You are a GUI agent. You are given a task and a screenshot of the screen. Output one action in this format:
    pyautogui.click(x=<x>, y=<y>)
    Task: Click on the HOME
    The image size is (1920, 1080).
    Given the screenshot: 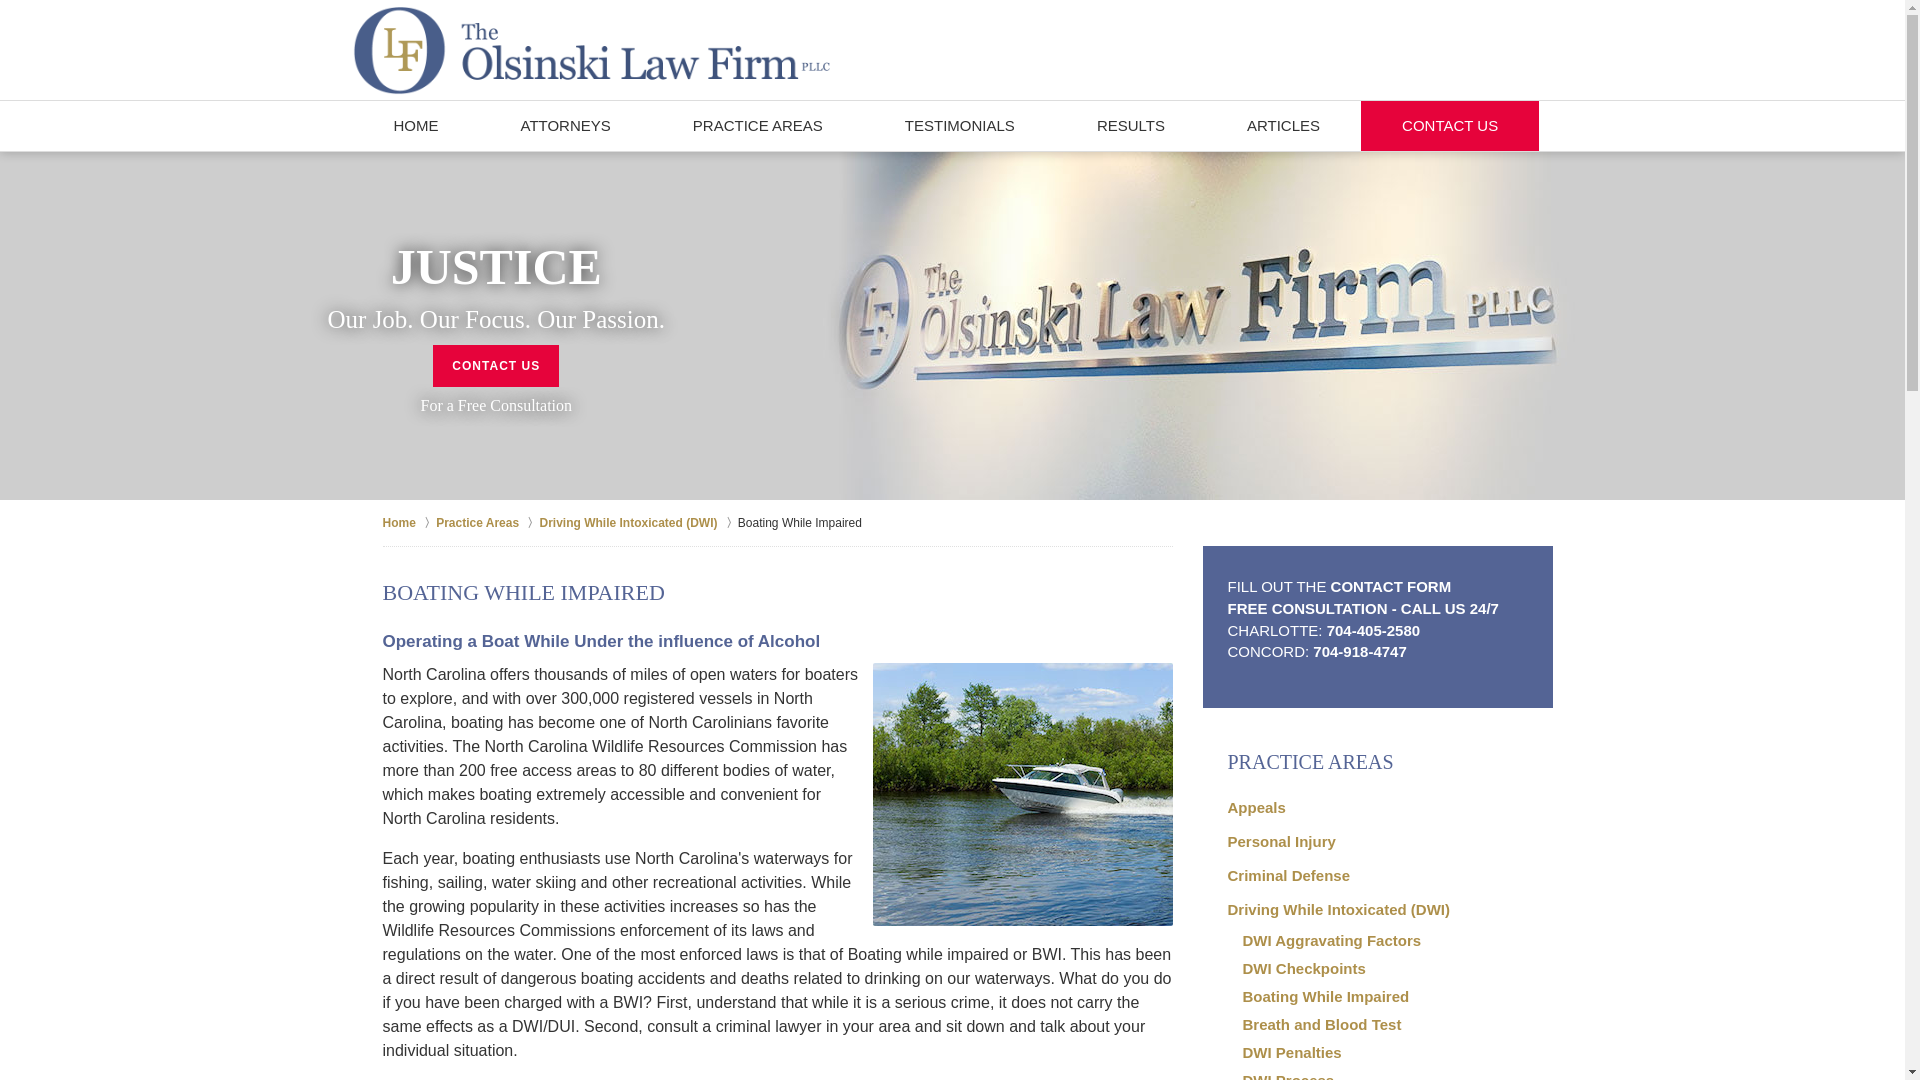 What is the action you would take?
    pyautogui.click(x=414, y=126)
    